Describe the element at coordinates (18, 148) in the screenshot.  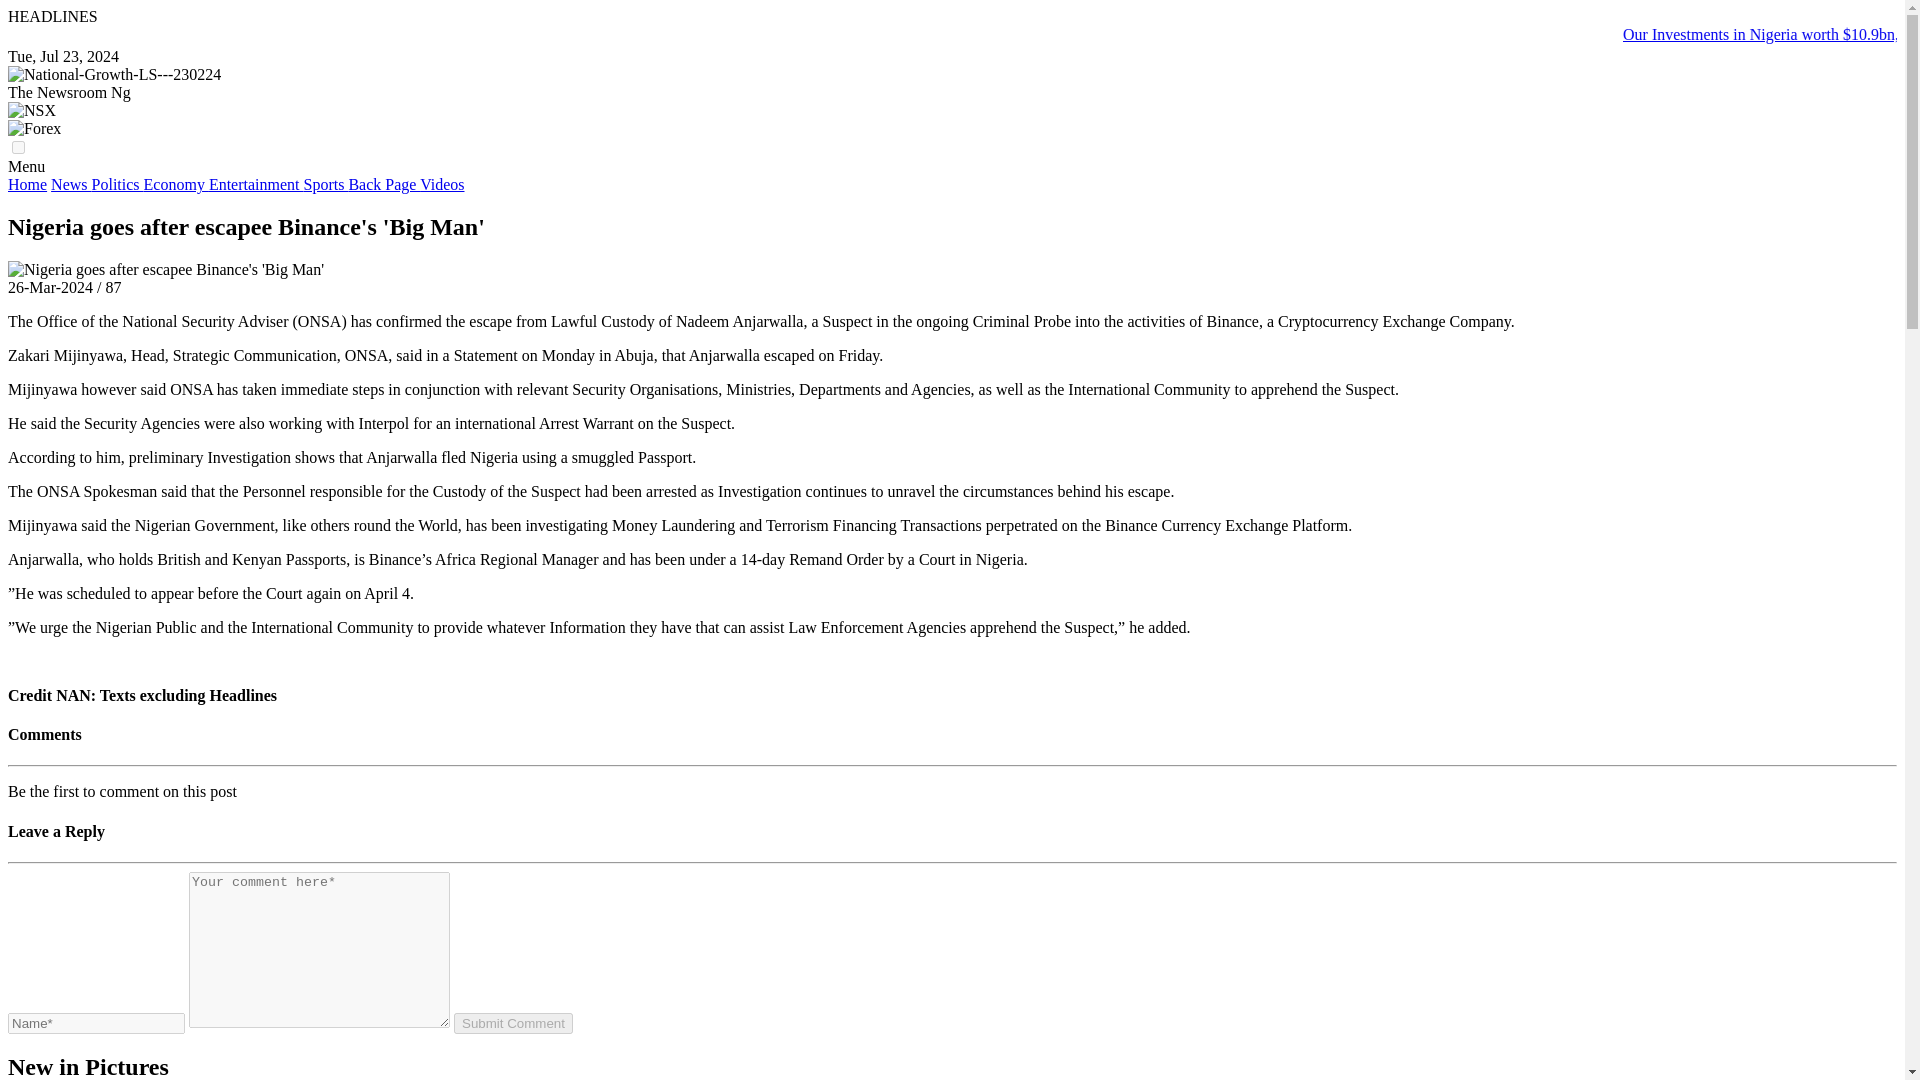
I see `on` at that location.